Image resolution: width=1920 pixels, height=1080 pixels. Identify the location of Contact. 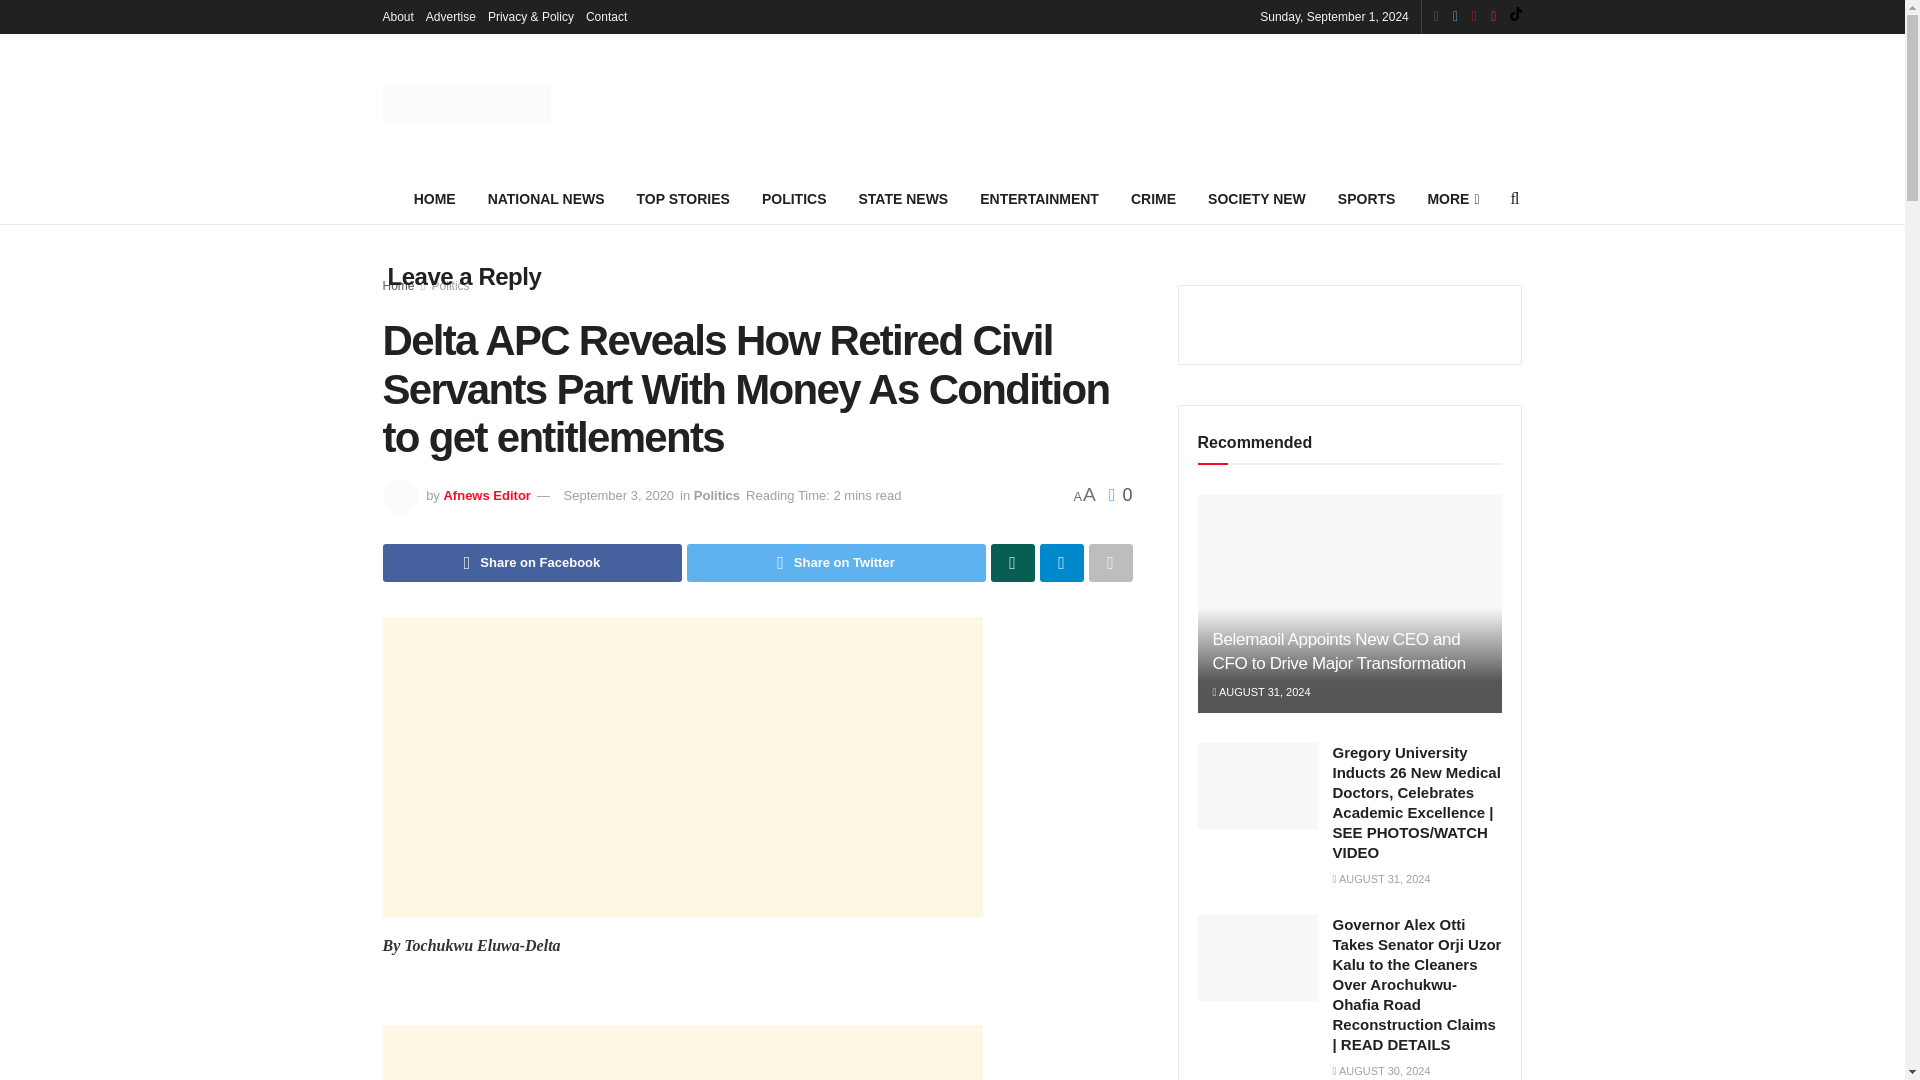
(606, 16).